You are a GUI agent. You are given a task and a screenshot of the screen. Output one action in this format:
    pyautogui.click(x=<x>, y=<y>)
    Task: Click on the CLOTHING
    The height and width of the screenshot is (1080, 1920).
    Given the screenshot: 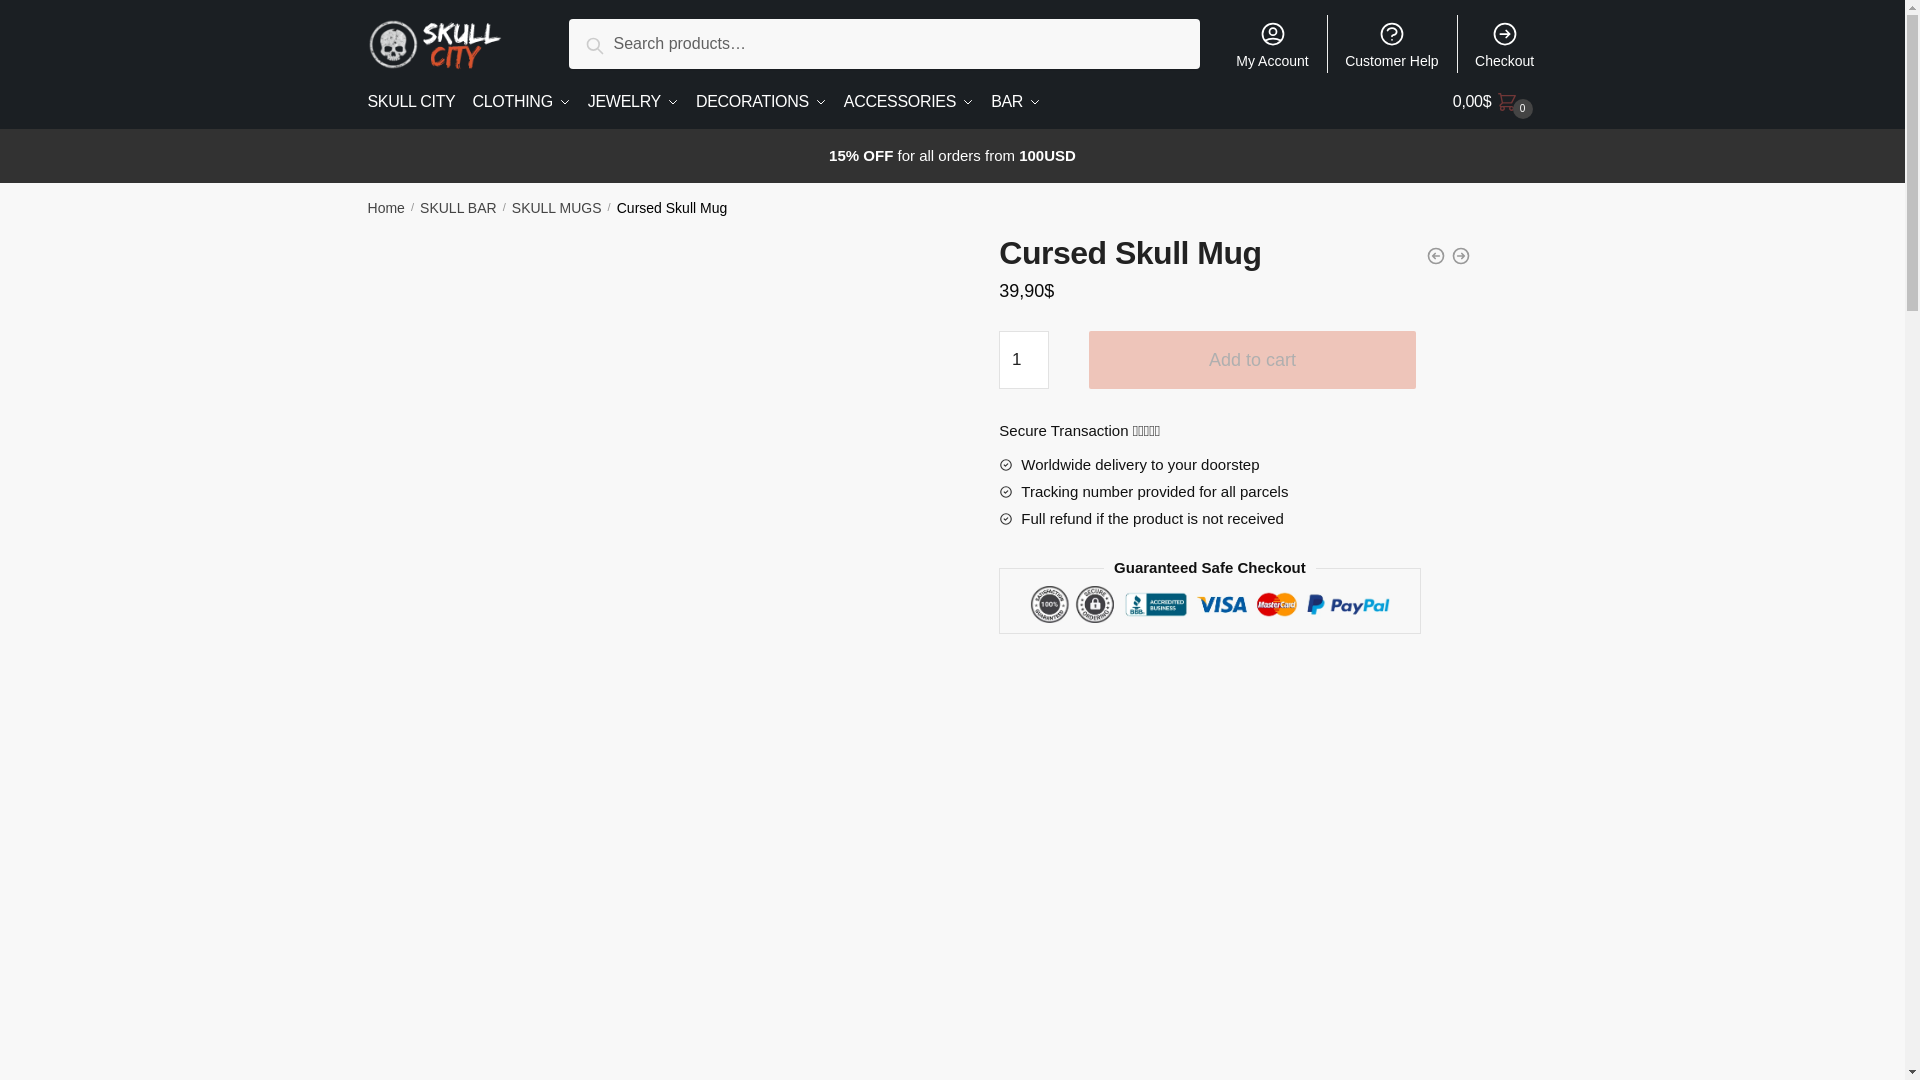 What is the action you would take?
    pyautogui.click(x=520, y=101)
    